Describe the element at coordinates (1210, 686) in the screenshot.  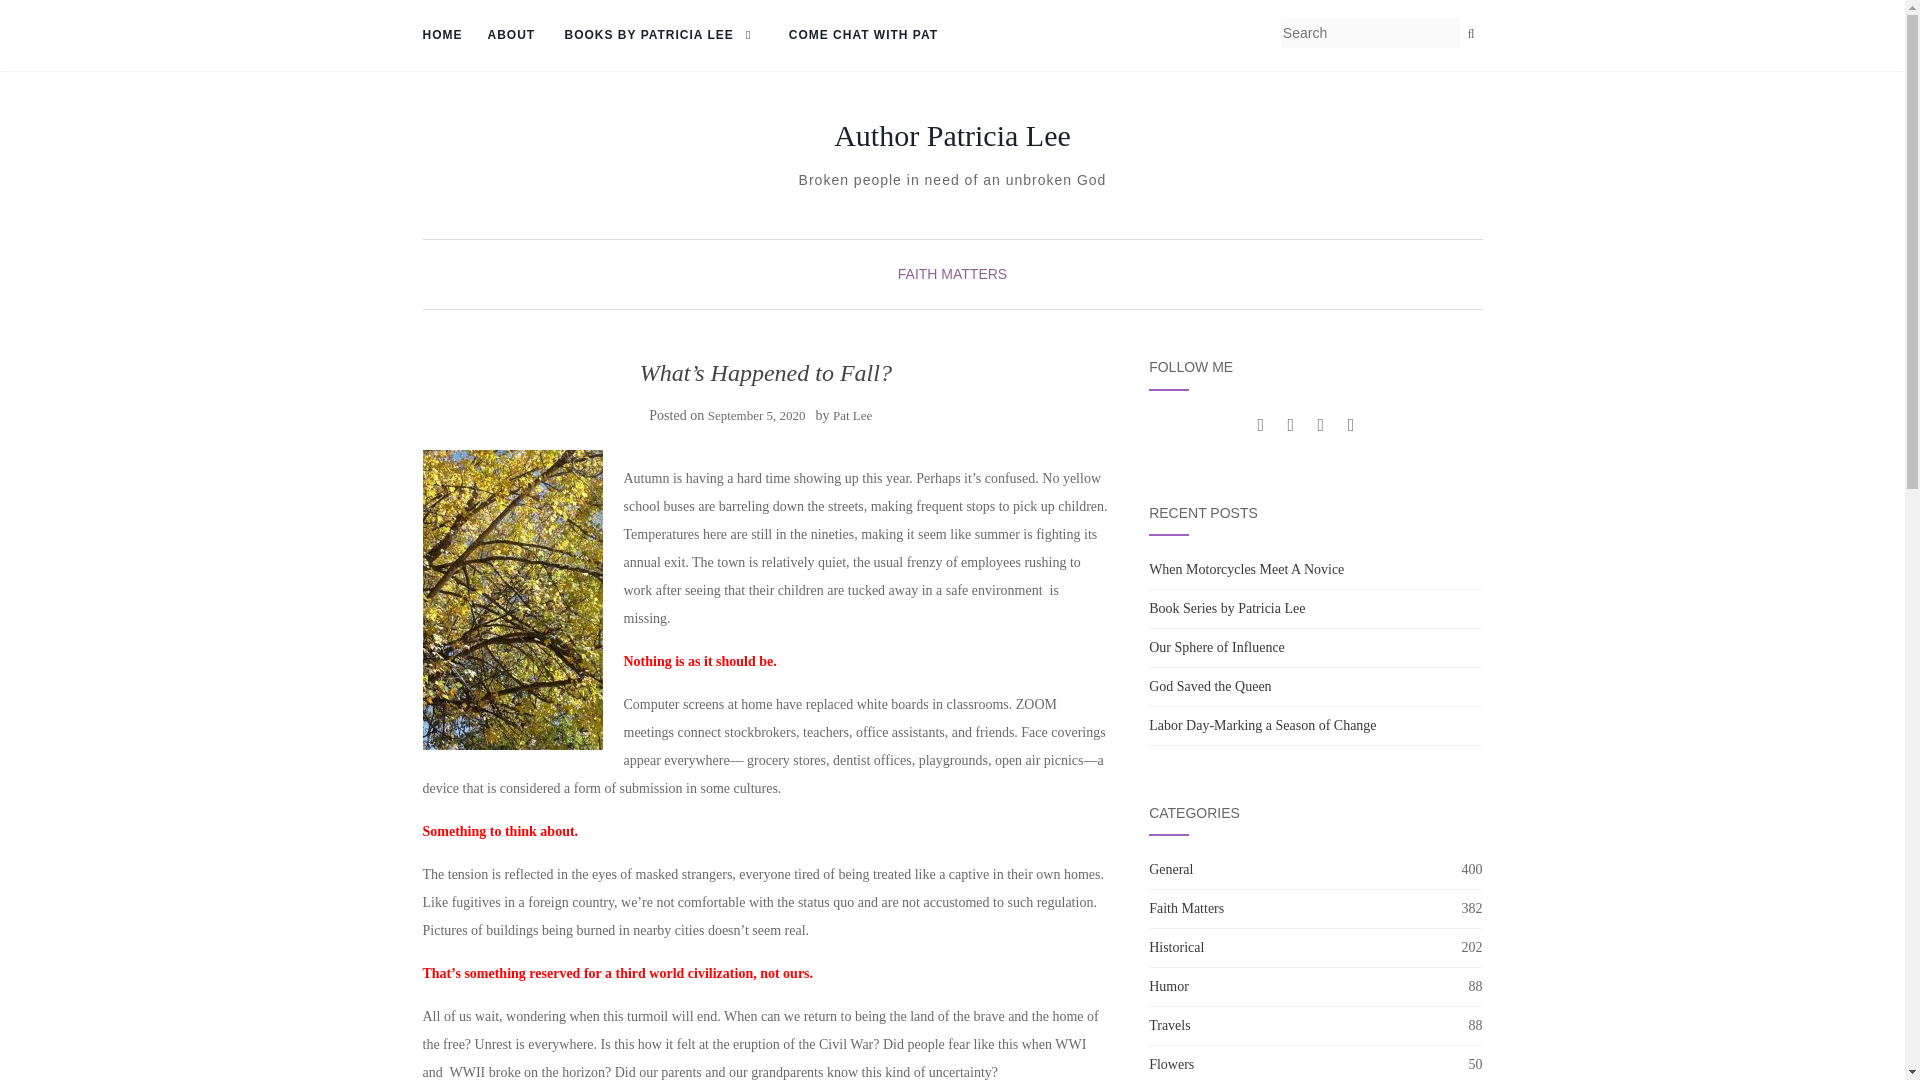
I see `God Saved the Queen` at that location.